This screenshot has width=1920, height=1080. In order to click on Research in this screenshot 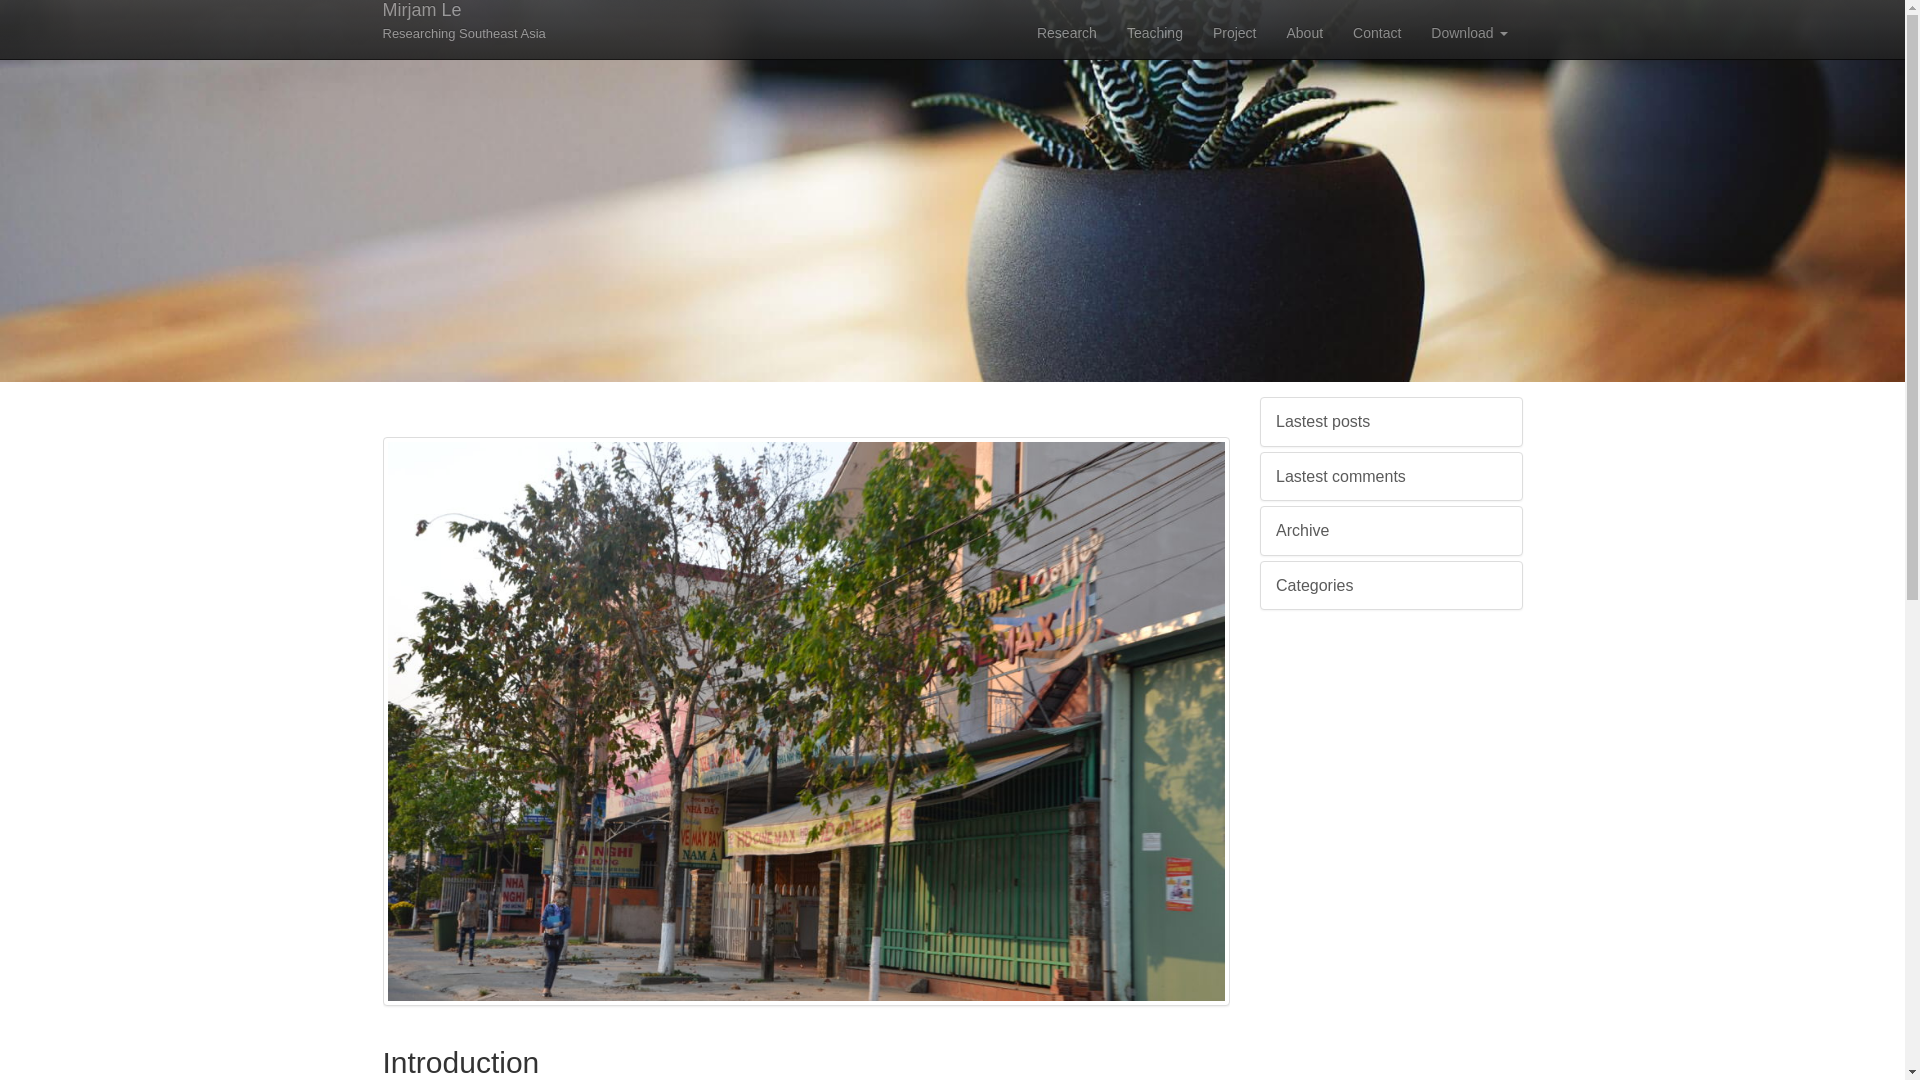, I will do `click(1066, 32)`.